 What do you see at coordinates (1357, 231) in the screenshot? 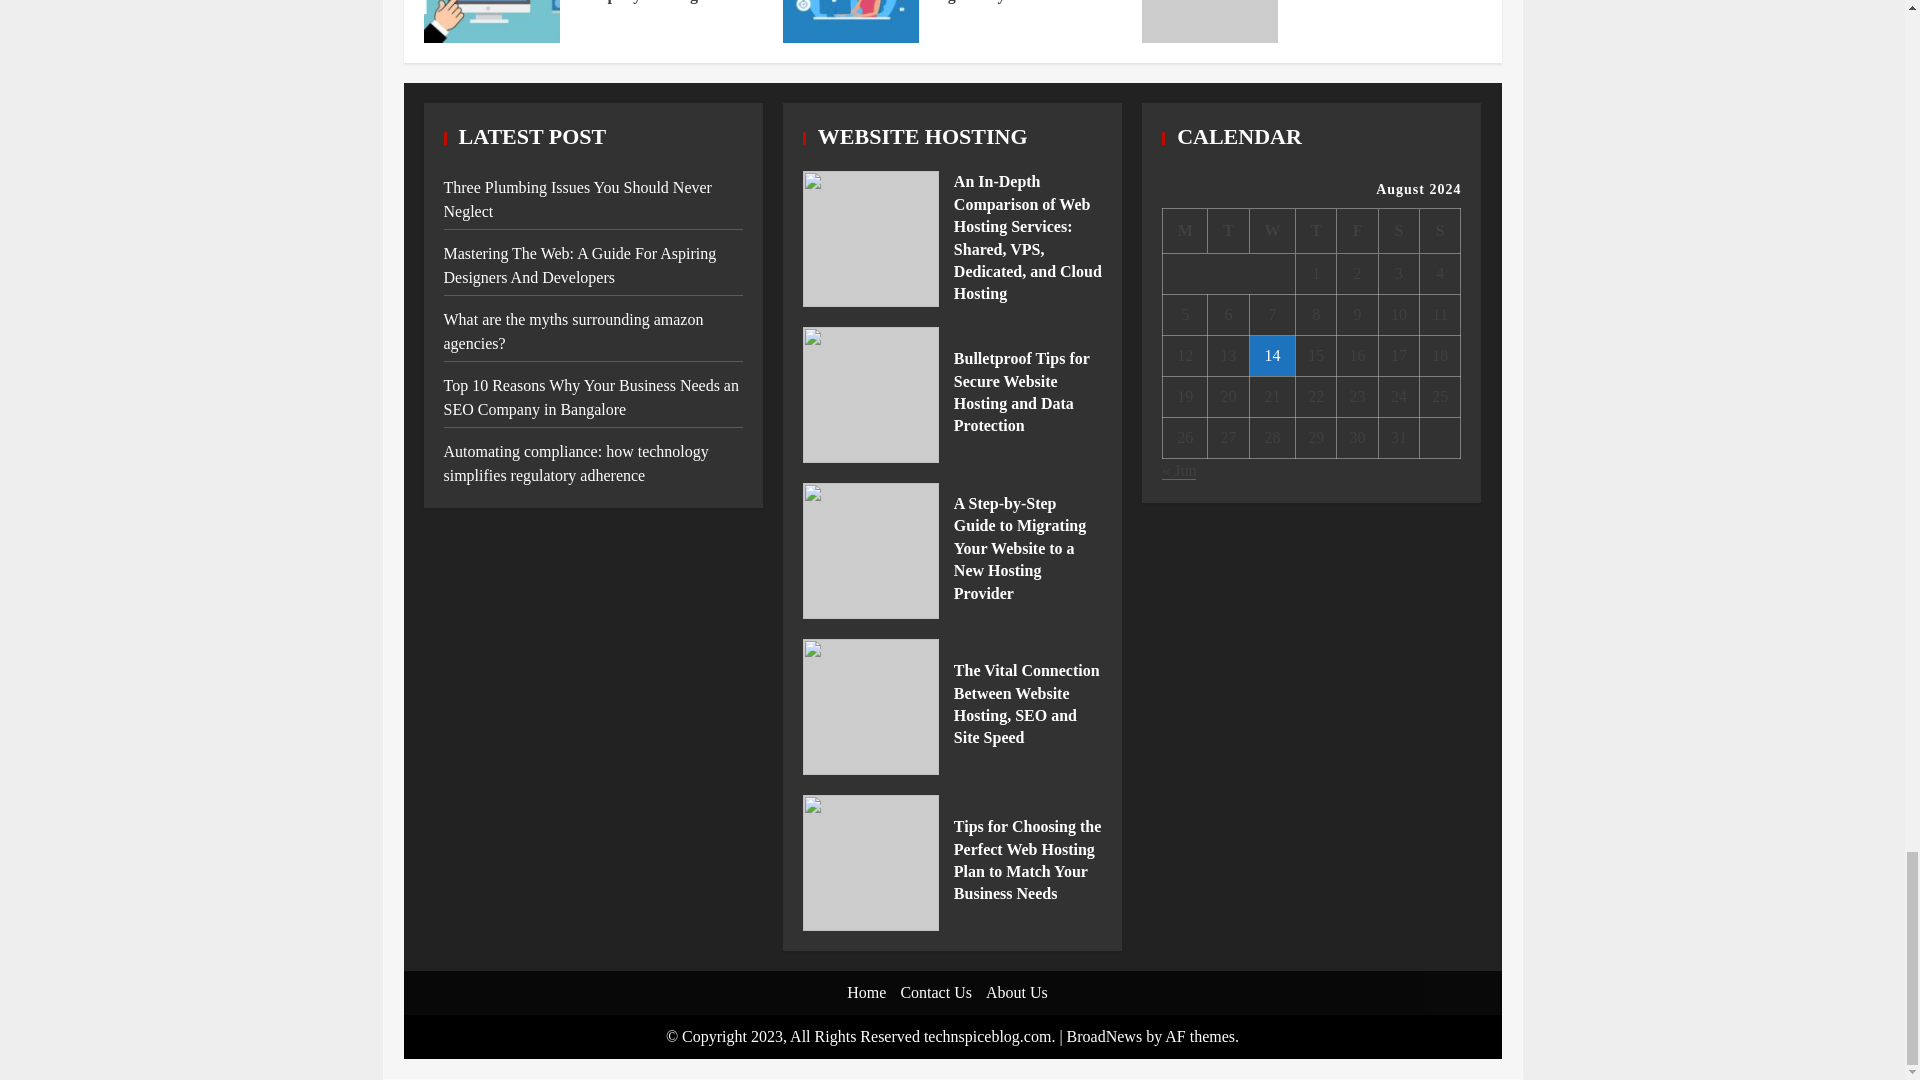
I see `Friday` at bounding box center [1357, 231].